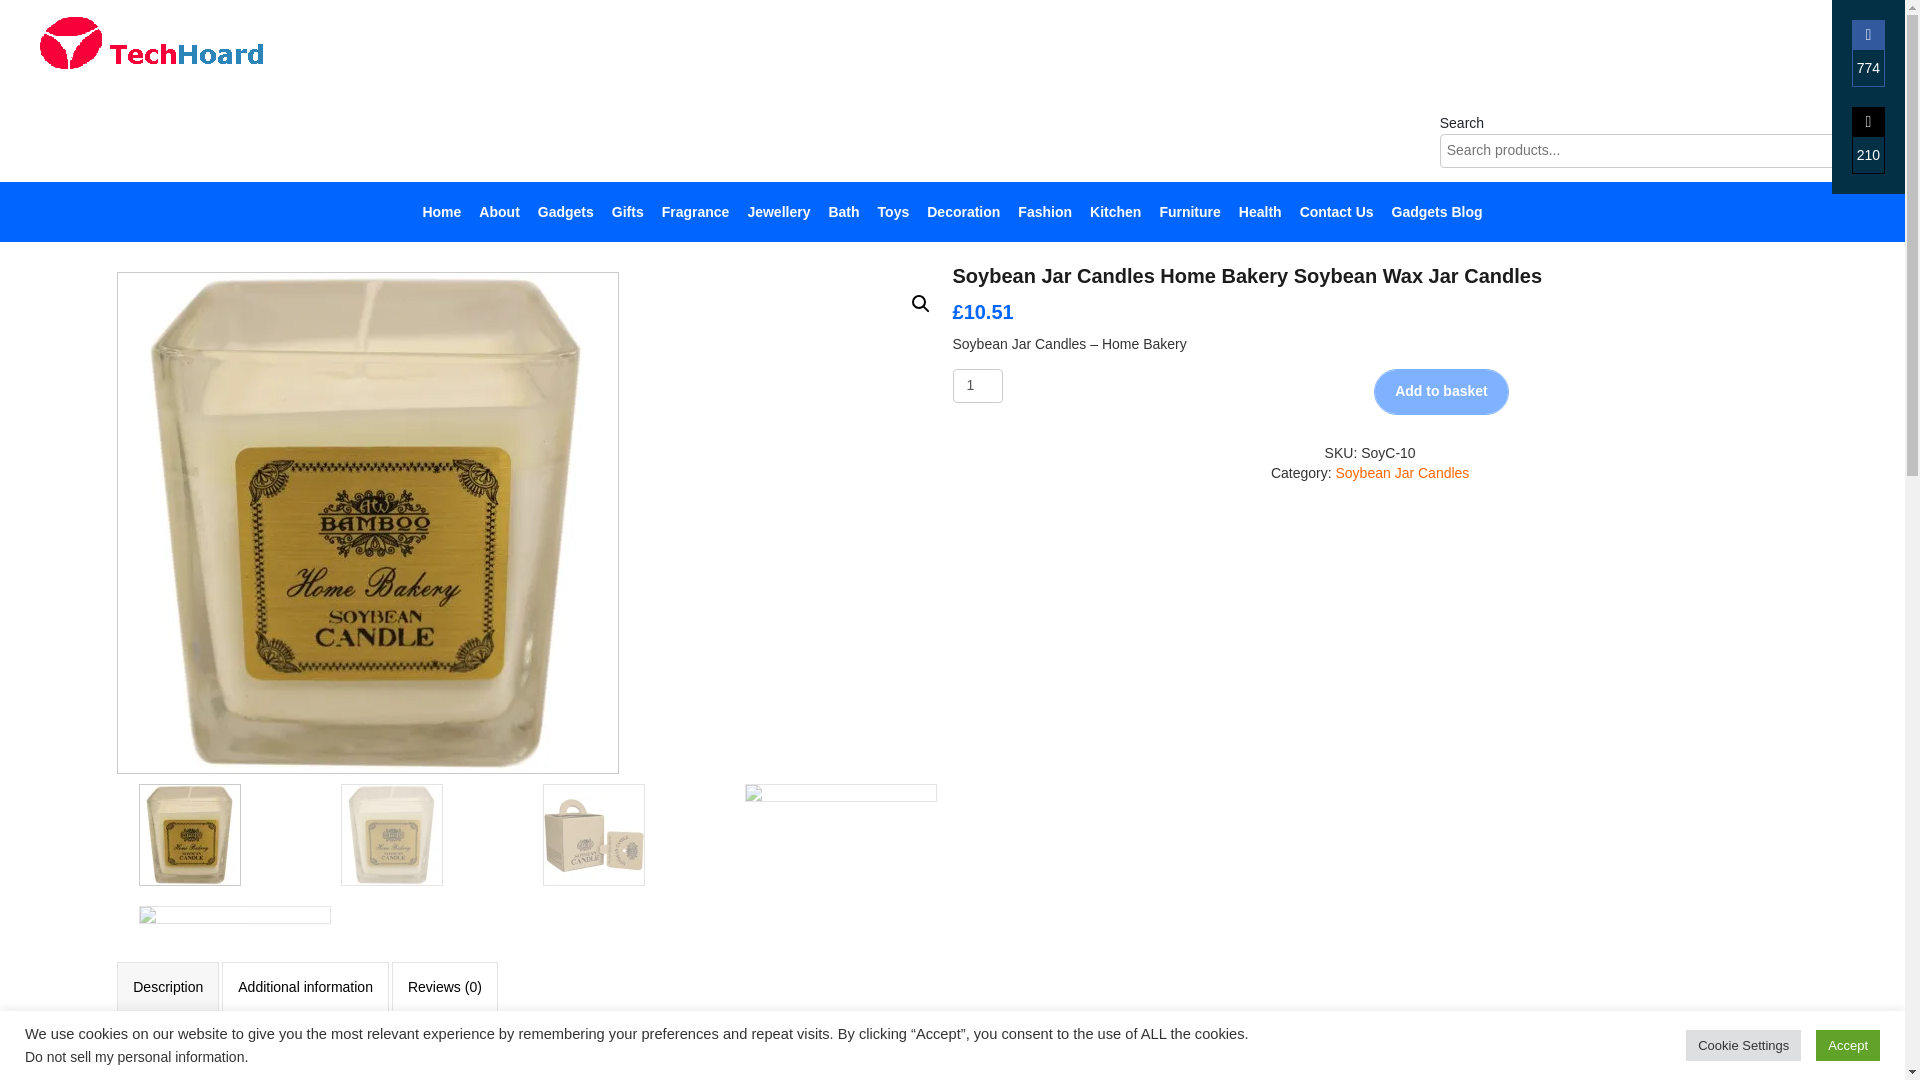 The width and height of the screenshot is (1920, 1080). Describe the element at coordinates (1044, 212) in the screenshot. I see `Fashion` at that location.